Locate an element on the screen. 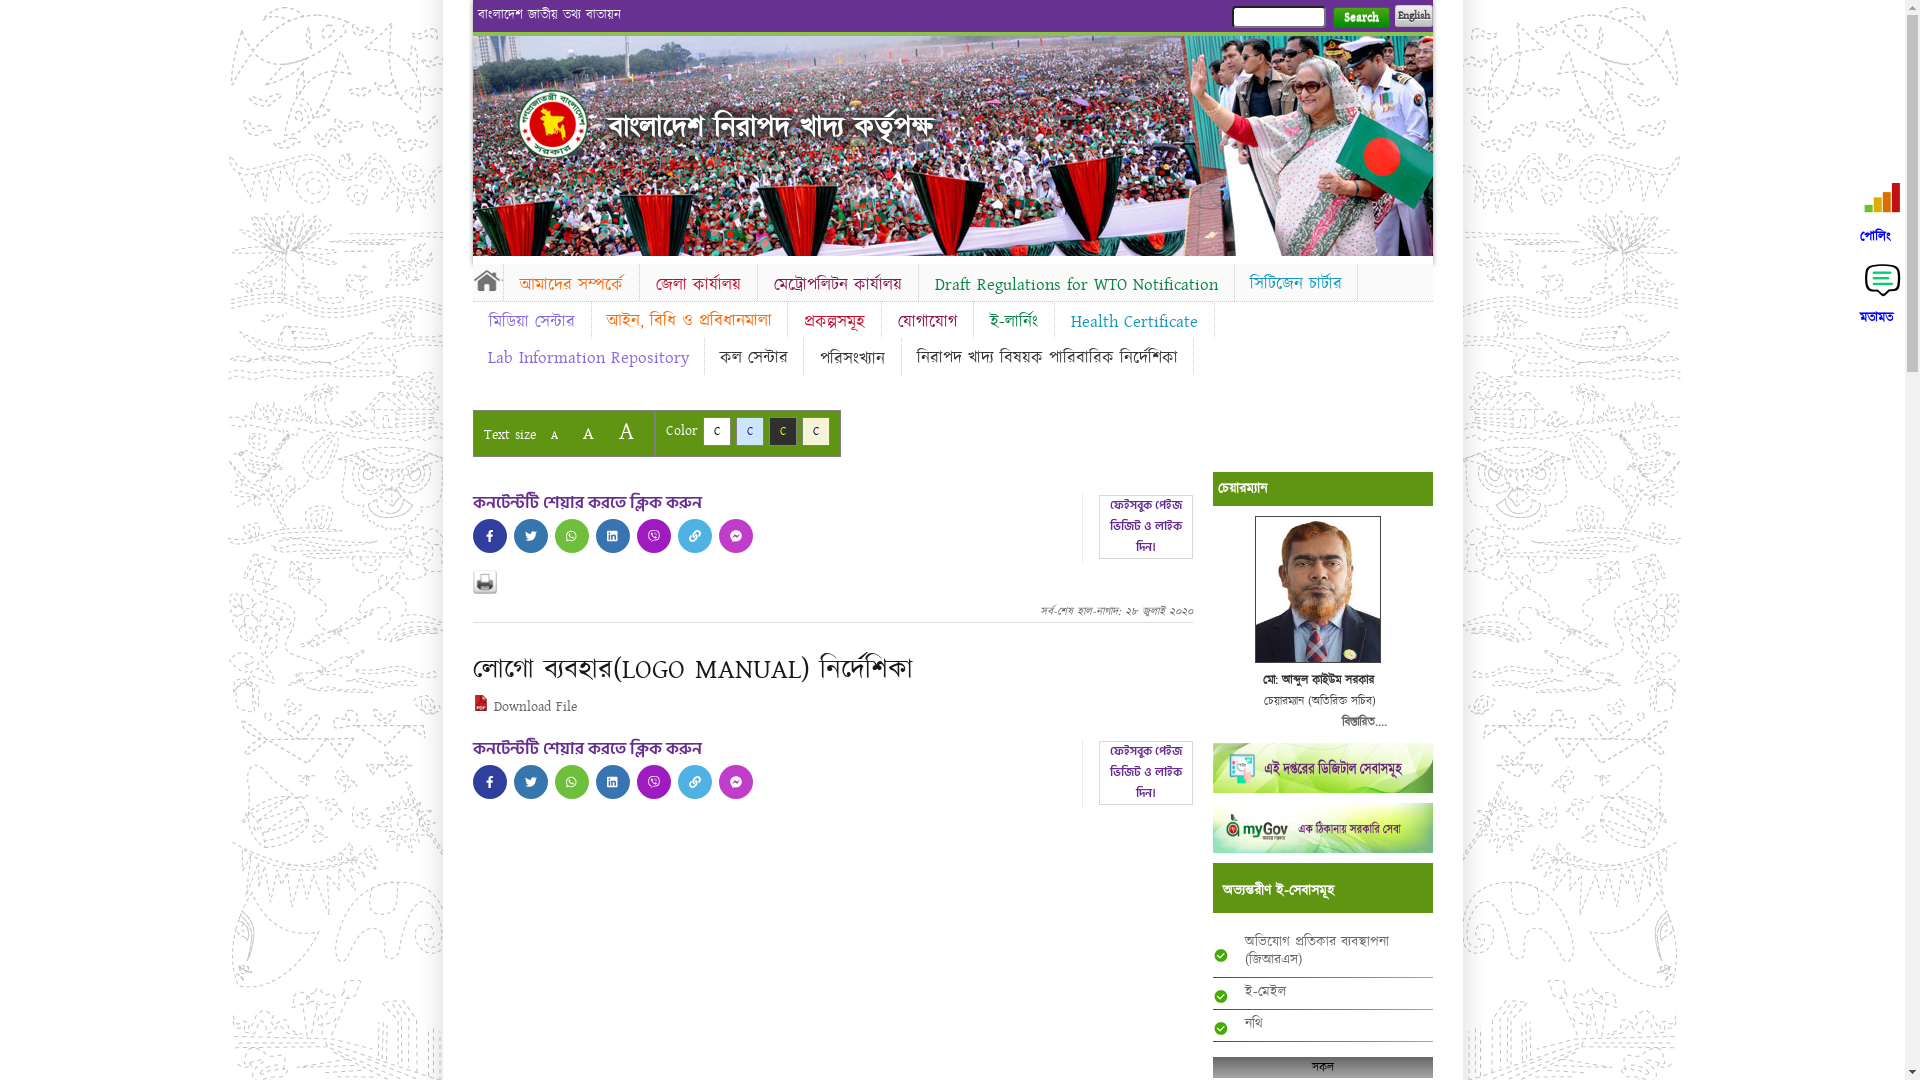 The image size is (1920, 1080). C is located at coordinates (782, 432).